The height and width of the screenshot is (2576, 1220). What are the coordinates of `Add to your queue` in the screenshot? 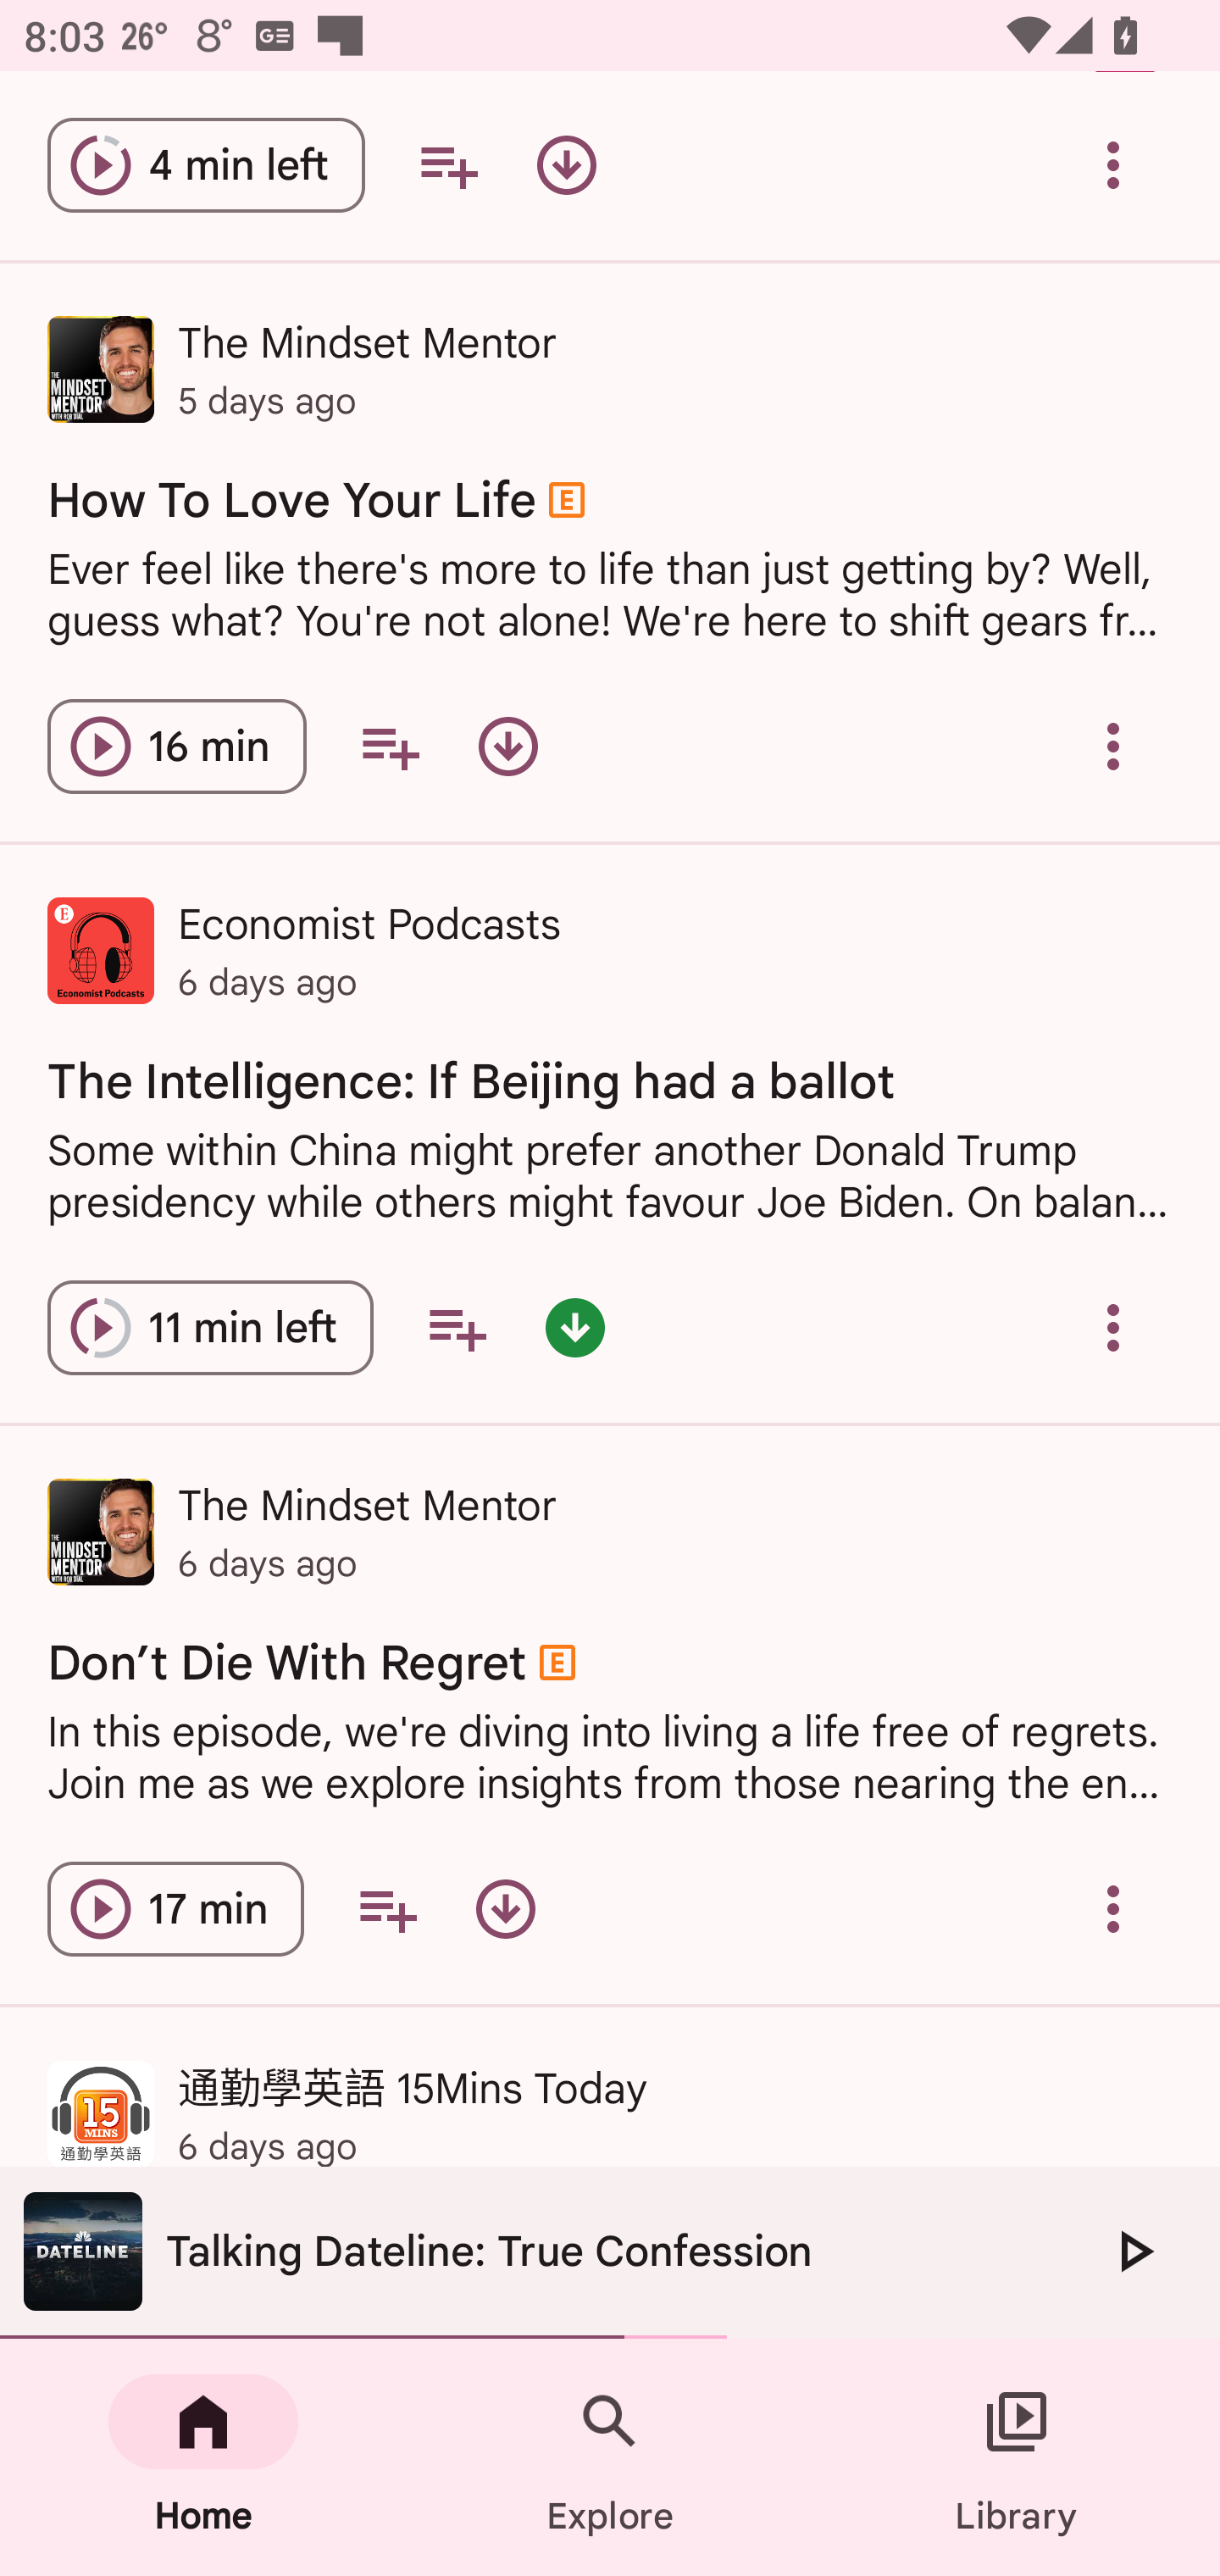 It's located at (390, 746).